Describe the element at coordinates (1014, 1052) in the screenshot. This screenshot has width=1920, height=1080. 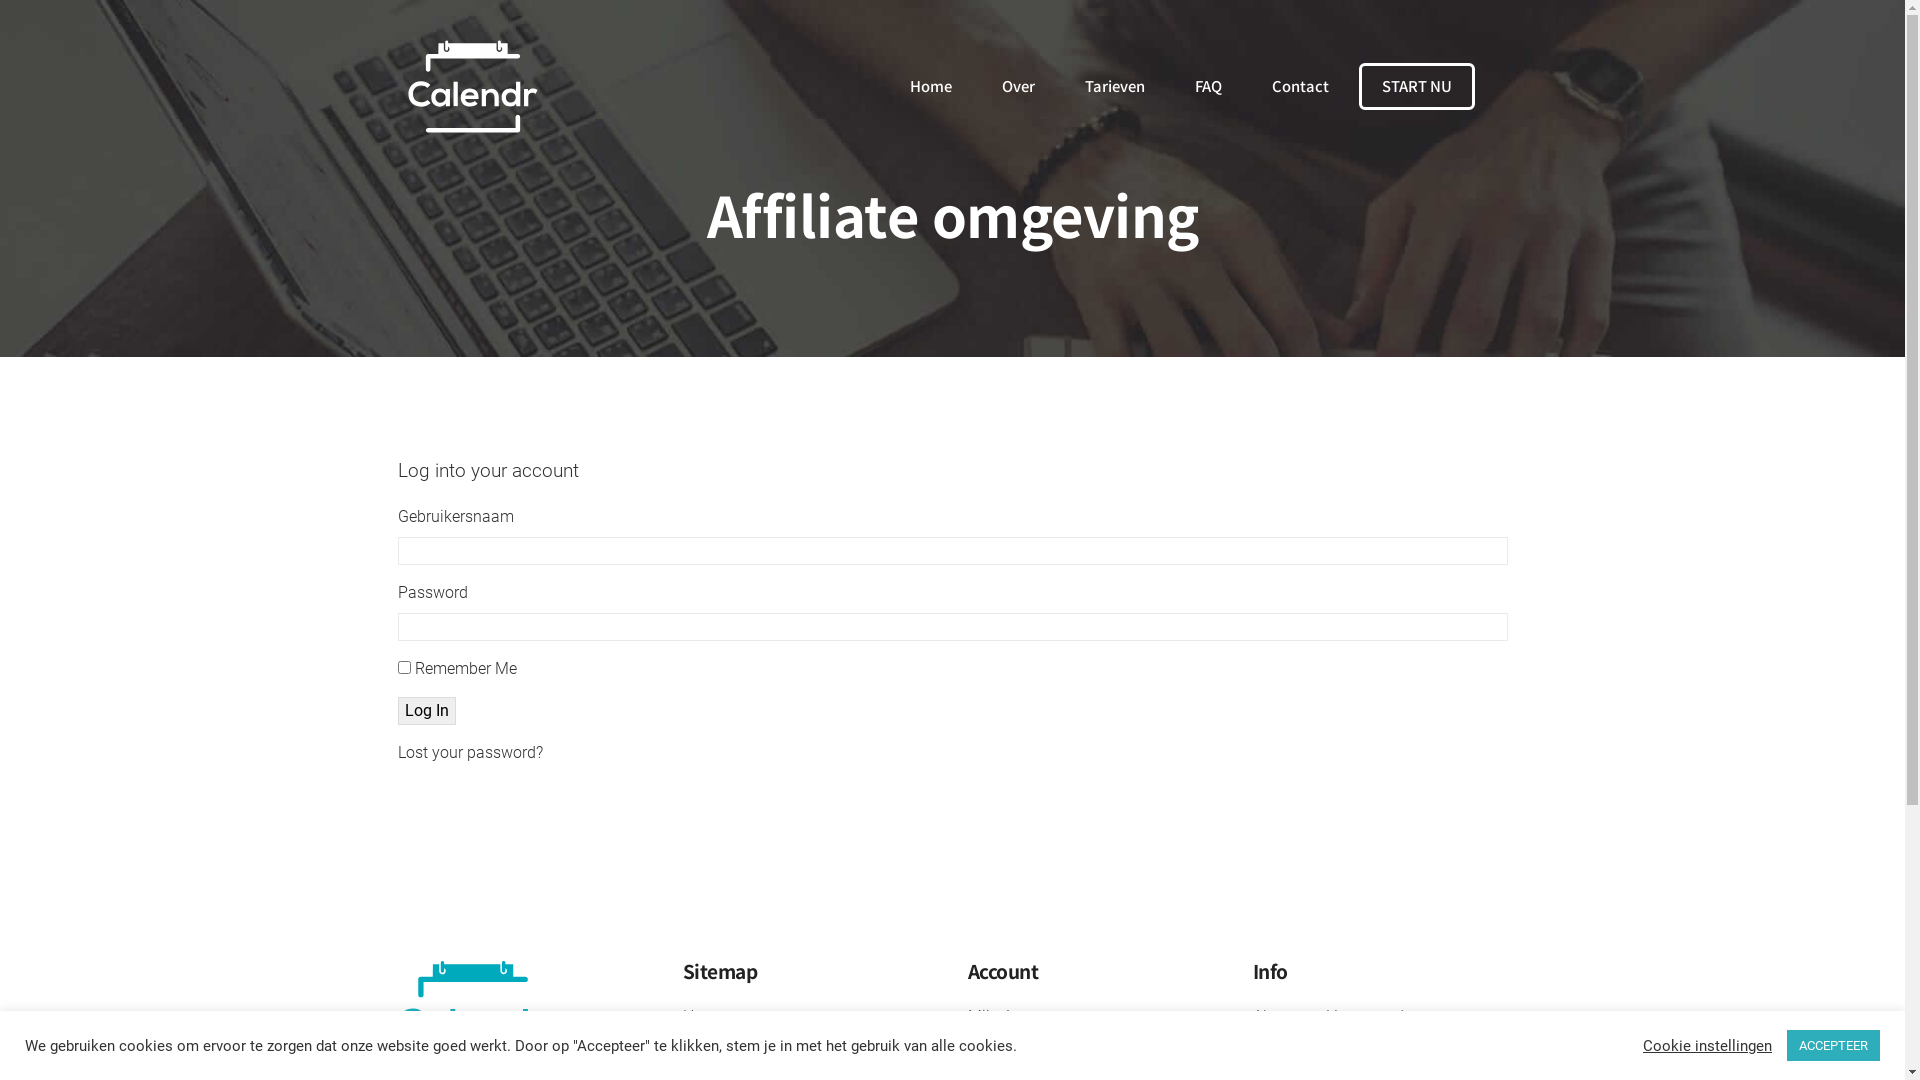
I see `Affiliate login` at that location.